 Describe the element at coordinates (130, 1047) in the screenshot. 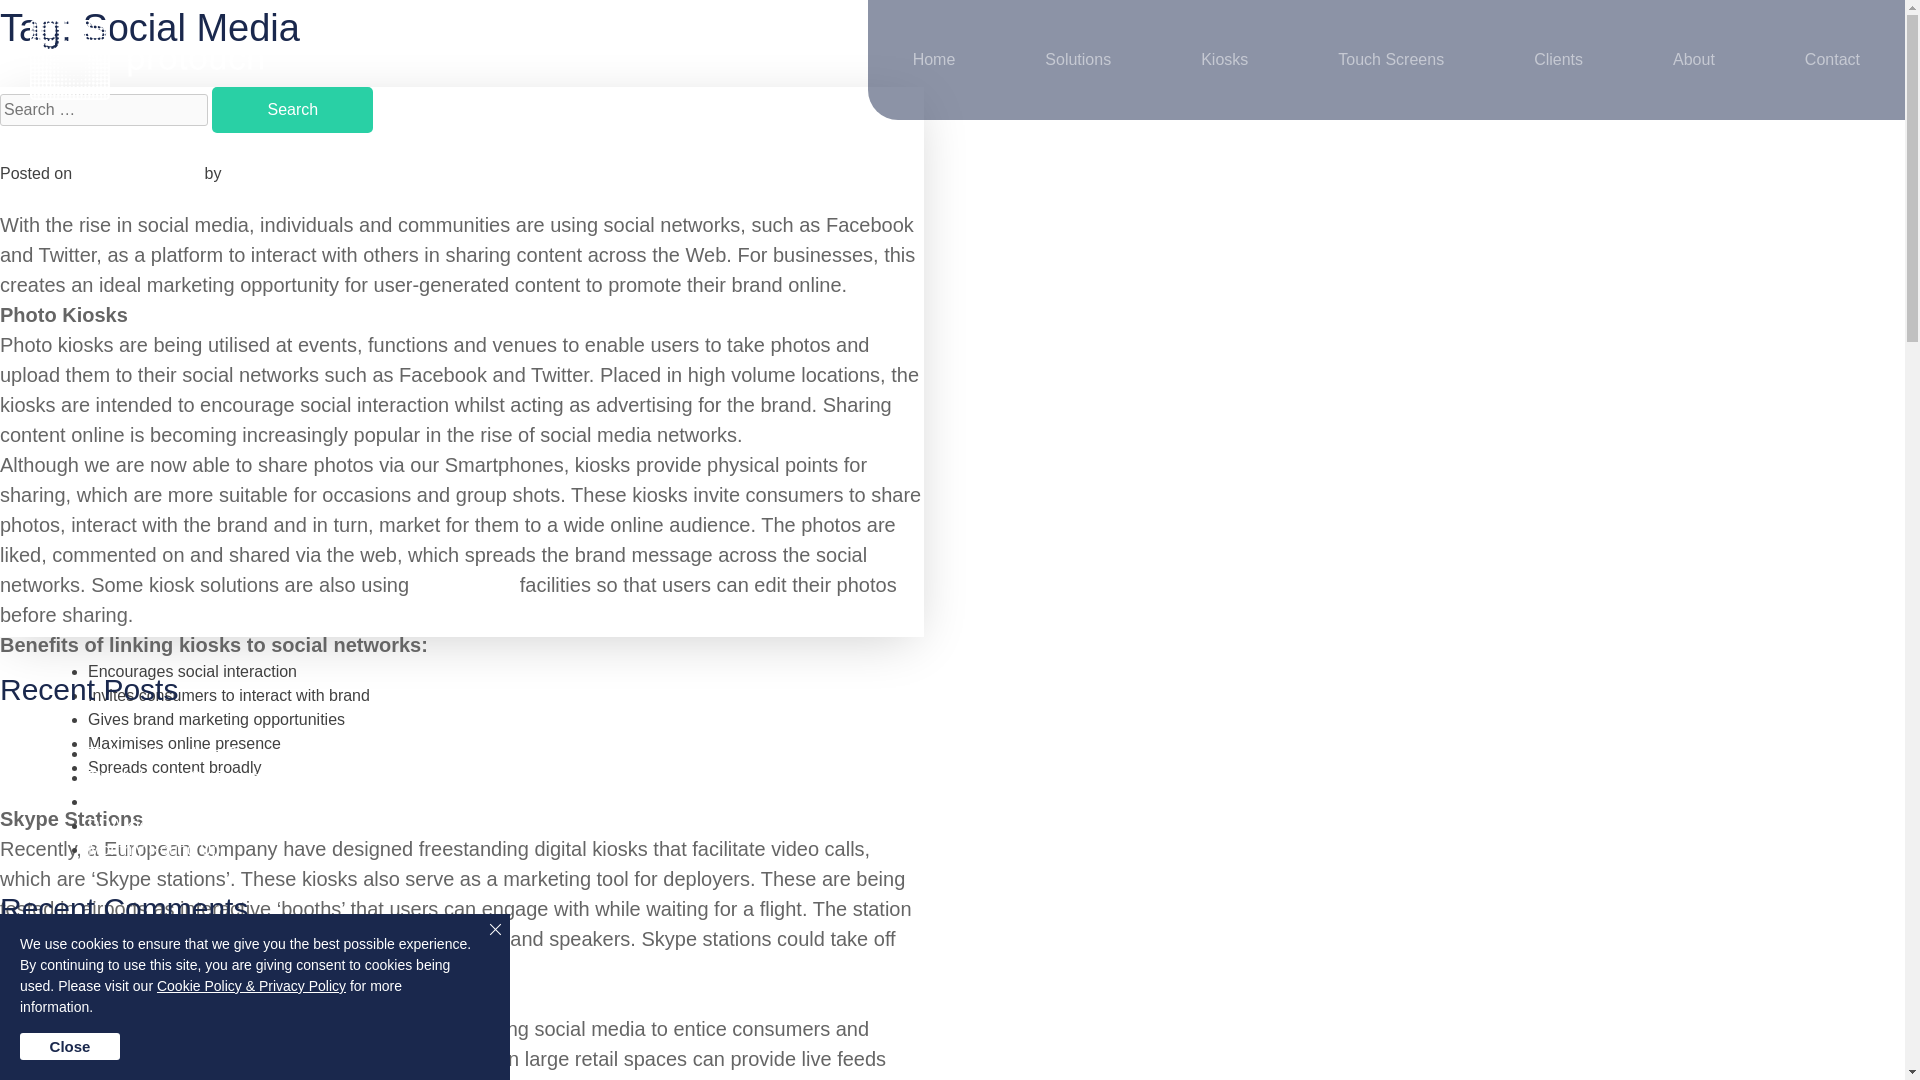

I see `March 2018` at that location.